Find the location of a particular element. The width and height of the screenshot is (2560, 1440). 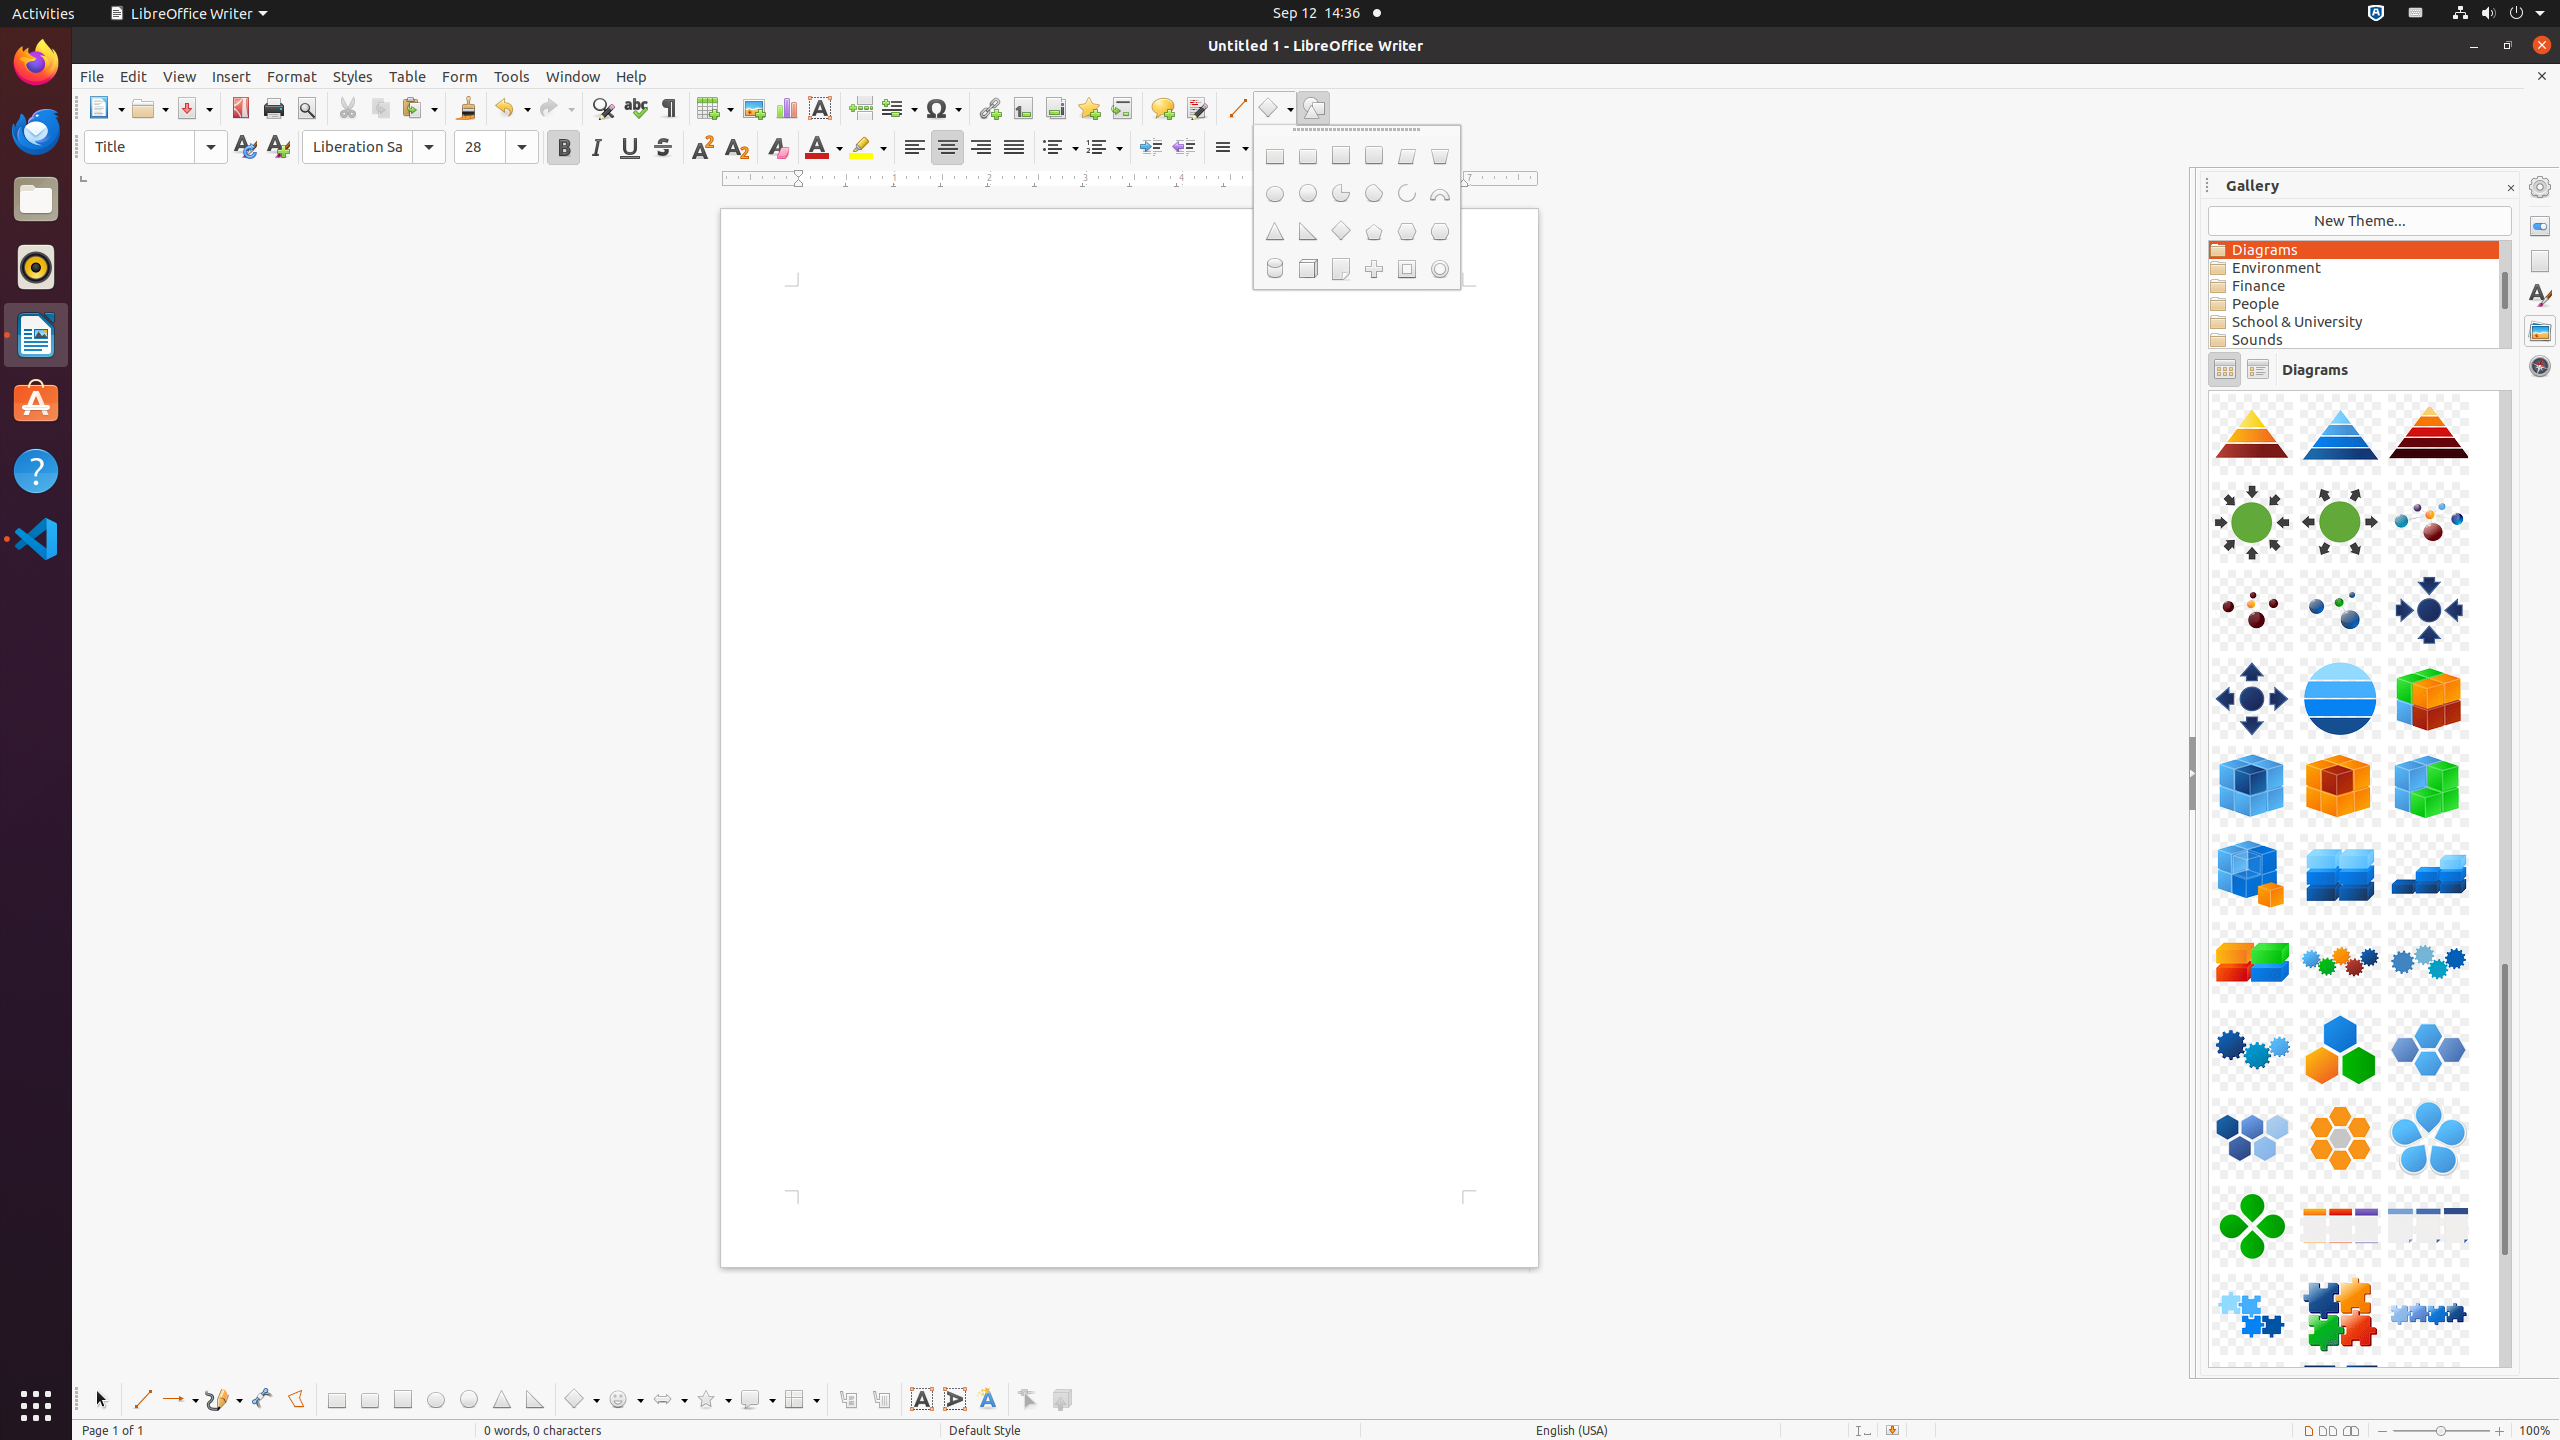

Draw Functions is located at coordinates (1314, 108).